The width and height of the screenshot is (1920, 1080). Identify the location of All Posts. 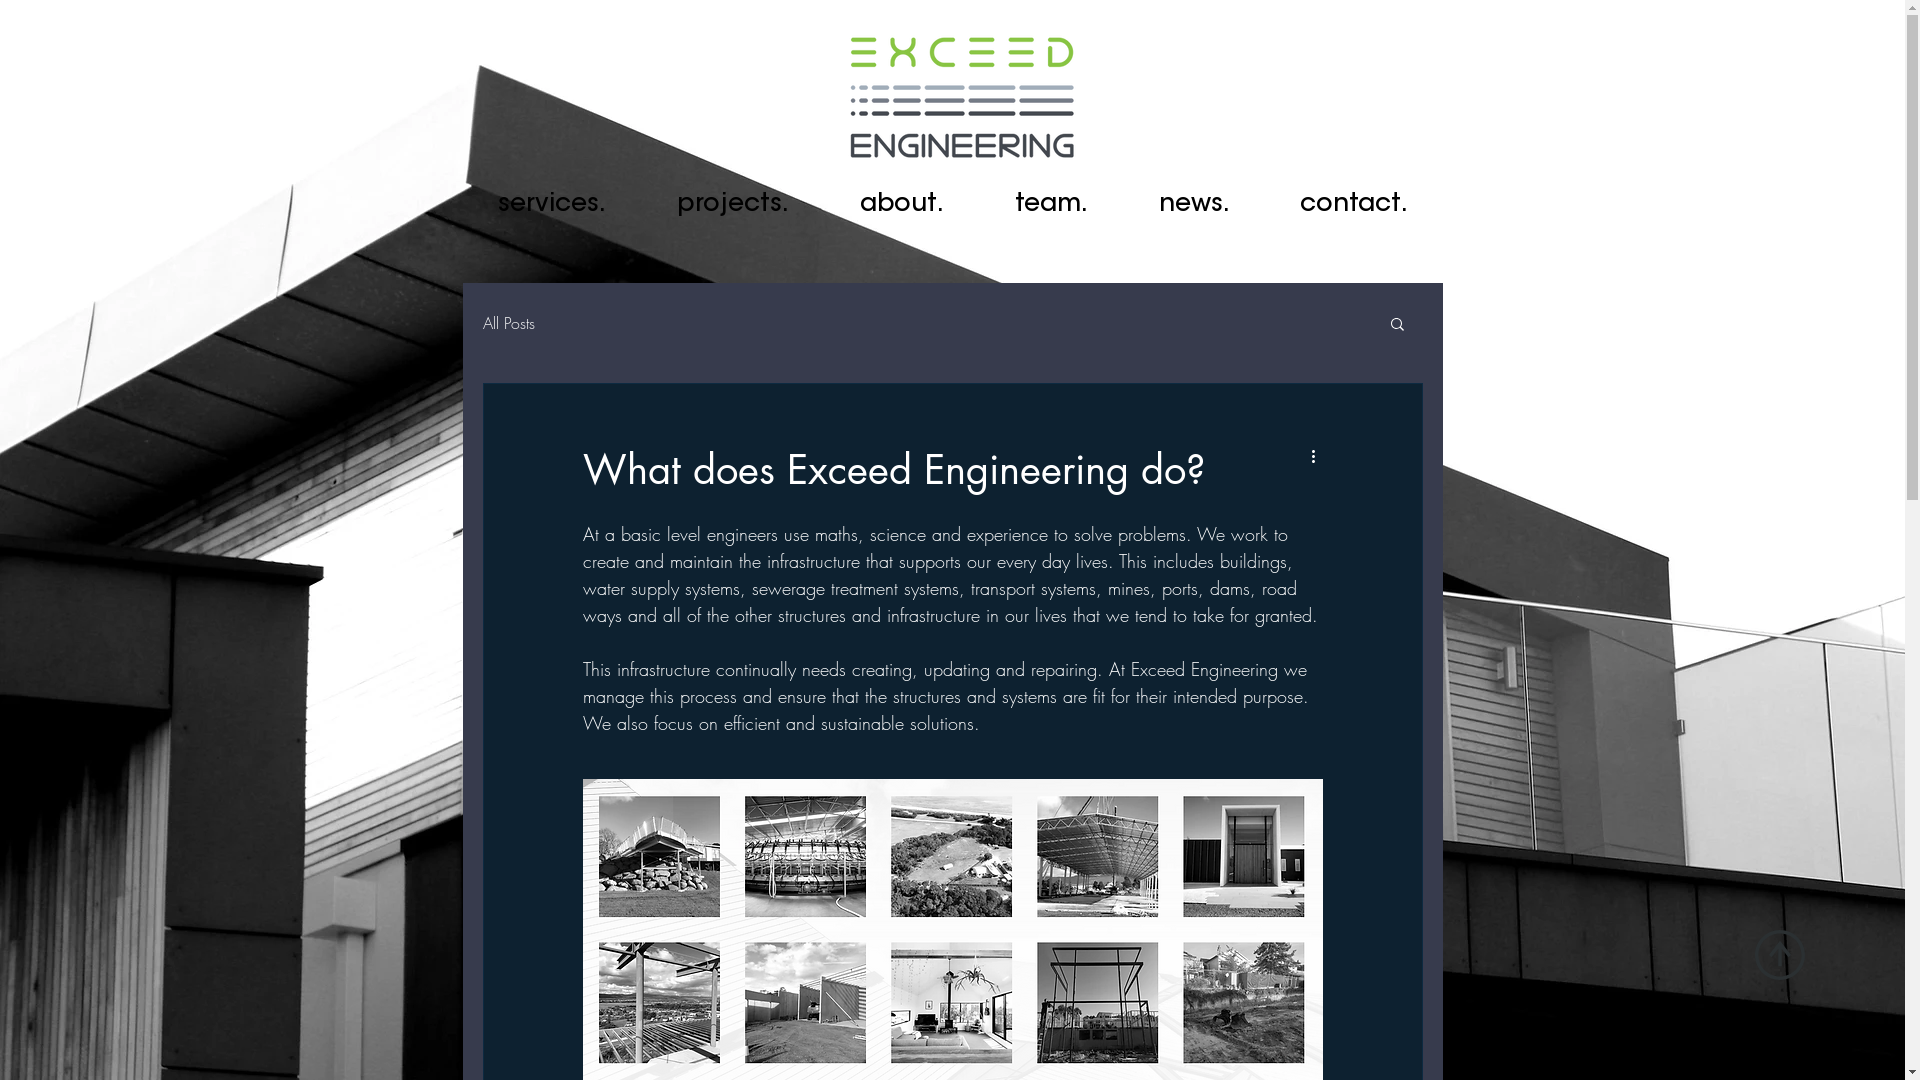
(508, 322).